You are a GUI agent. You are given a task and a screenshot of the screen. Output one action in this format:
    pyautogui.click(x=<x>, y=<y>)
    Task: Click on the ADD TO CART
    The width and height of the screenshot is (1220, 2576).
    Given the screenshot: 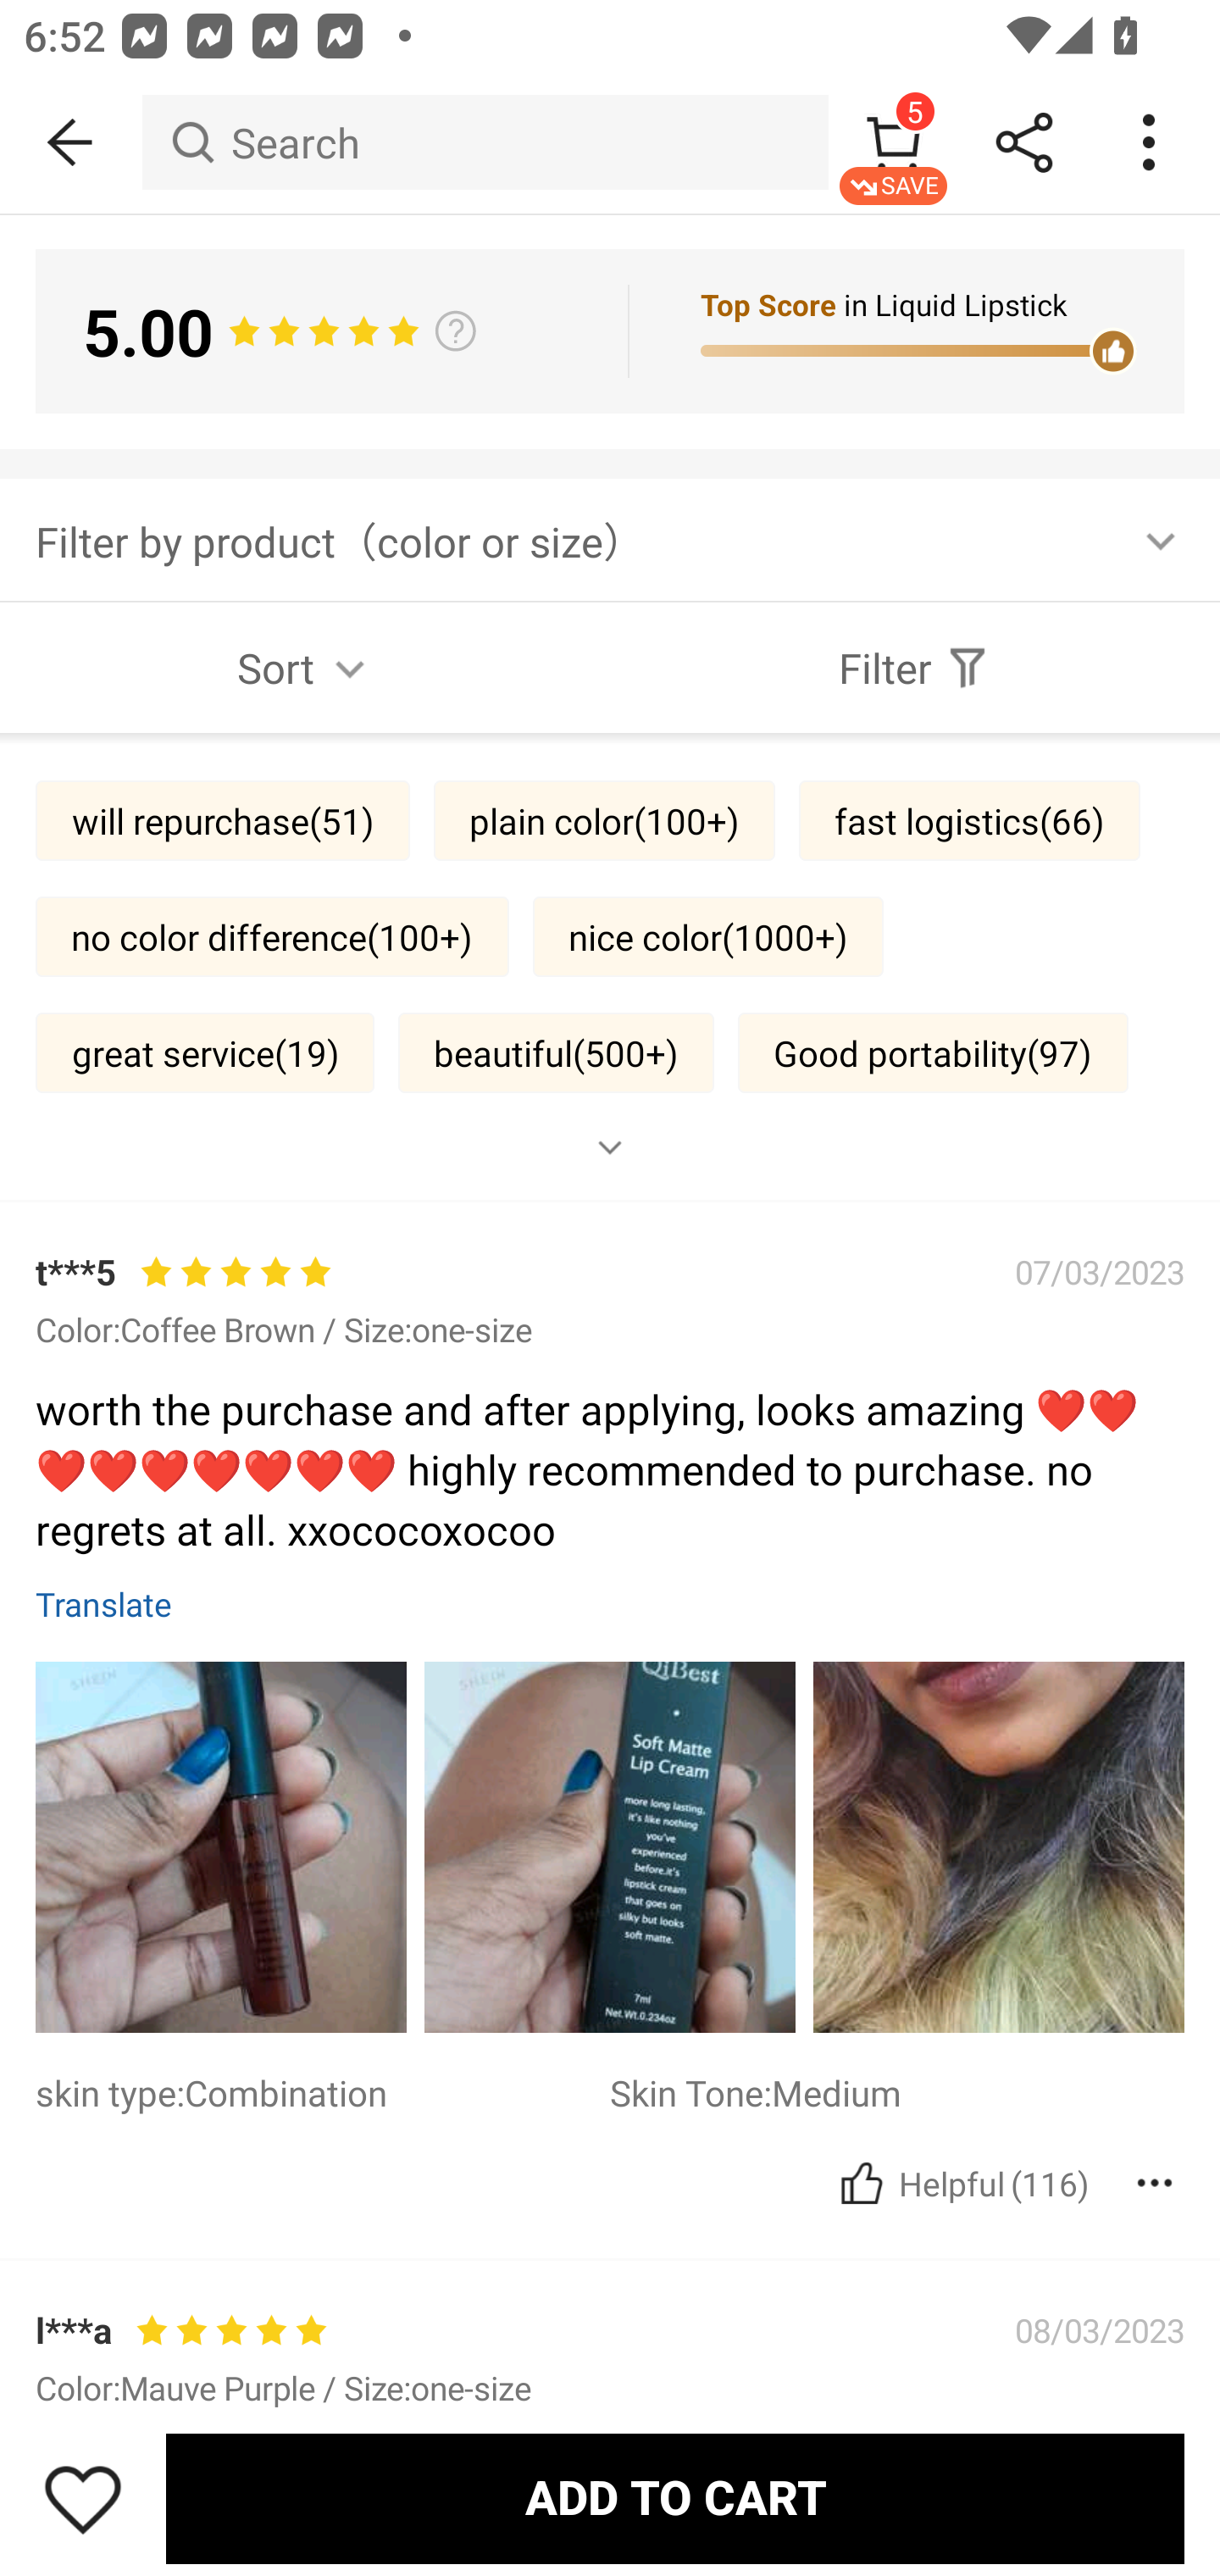 What is the action you would take?
    pyautogui.click(x=674, y=2498)
    